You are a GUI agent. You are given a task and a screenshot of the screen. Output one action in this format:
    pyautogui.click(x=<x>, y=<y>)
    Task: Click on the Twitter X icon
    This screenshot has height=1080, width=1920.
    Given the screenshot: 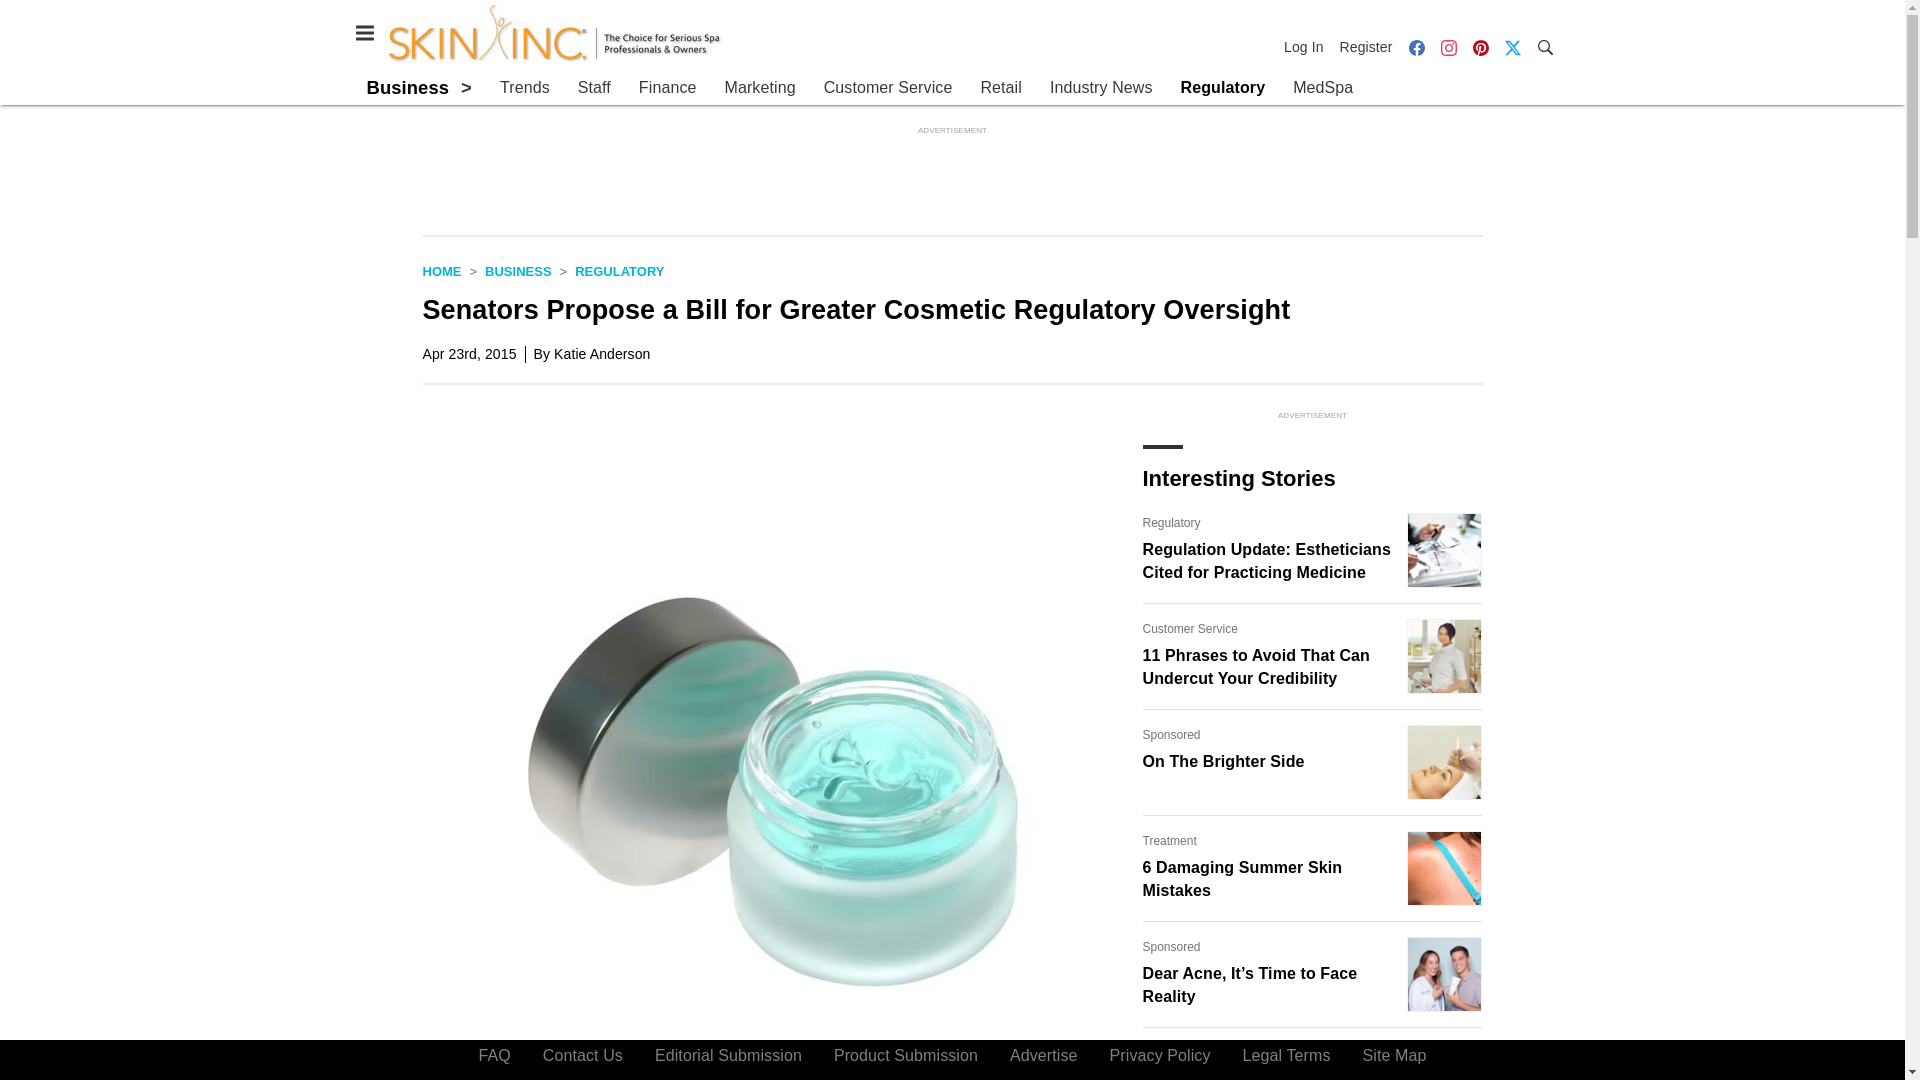 What is the action you would take?
    pyautogui.click(x=1512, y=46)
    